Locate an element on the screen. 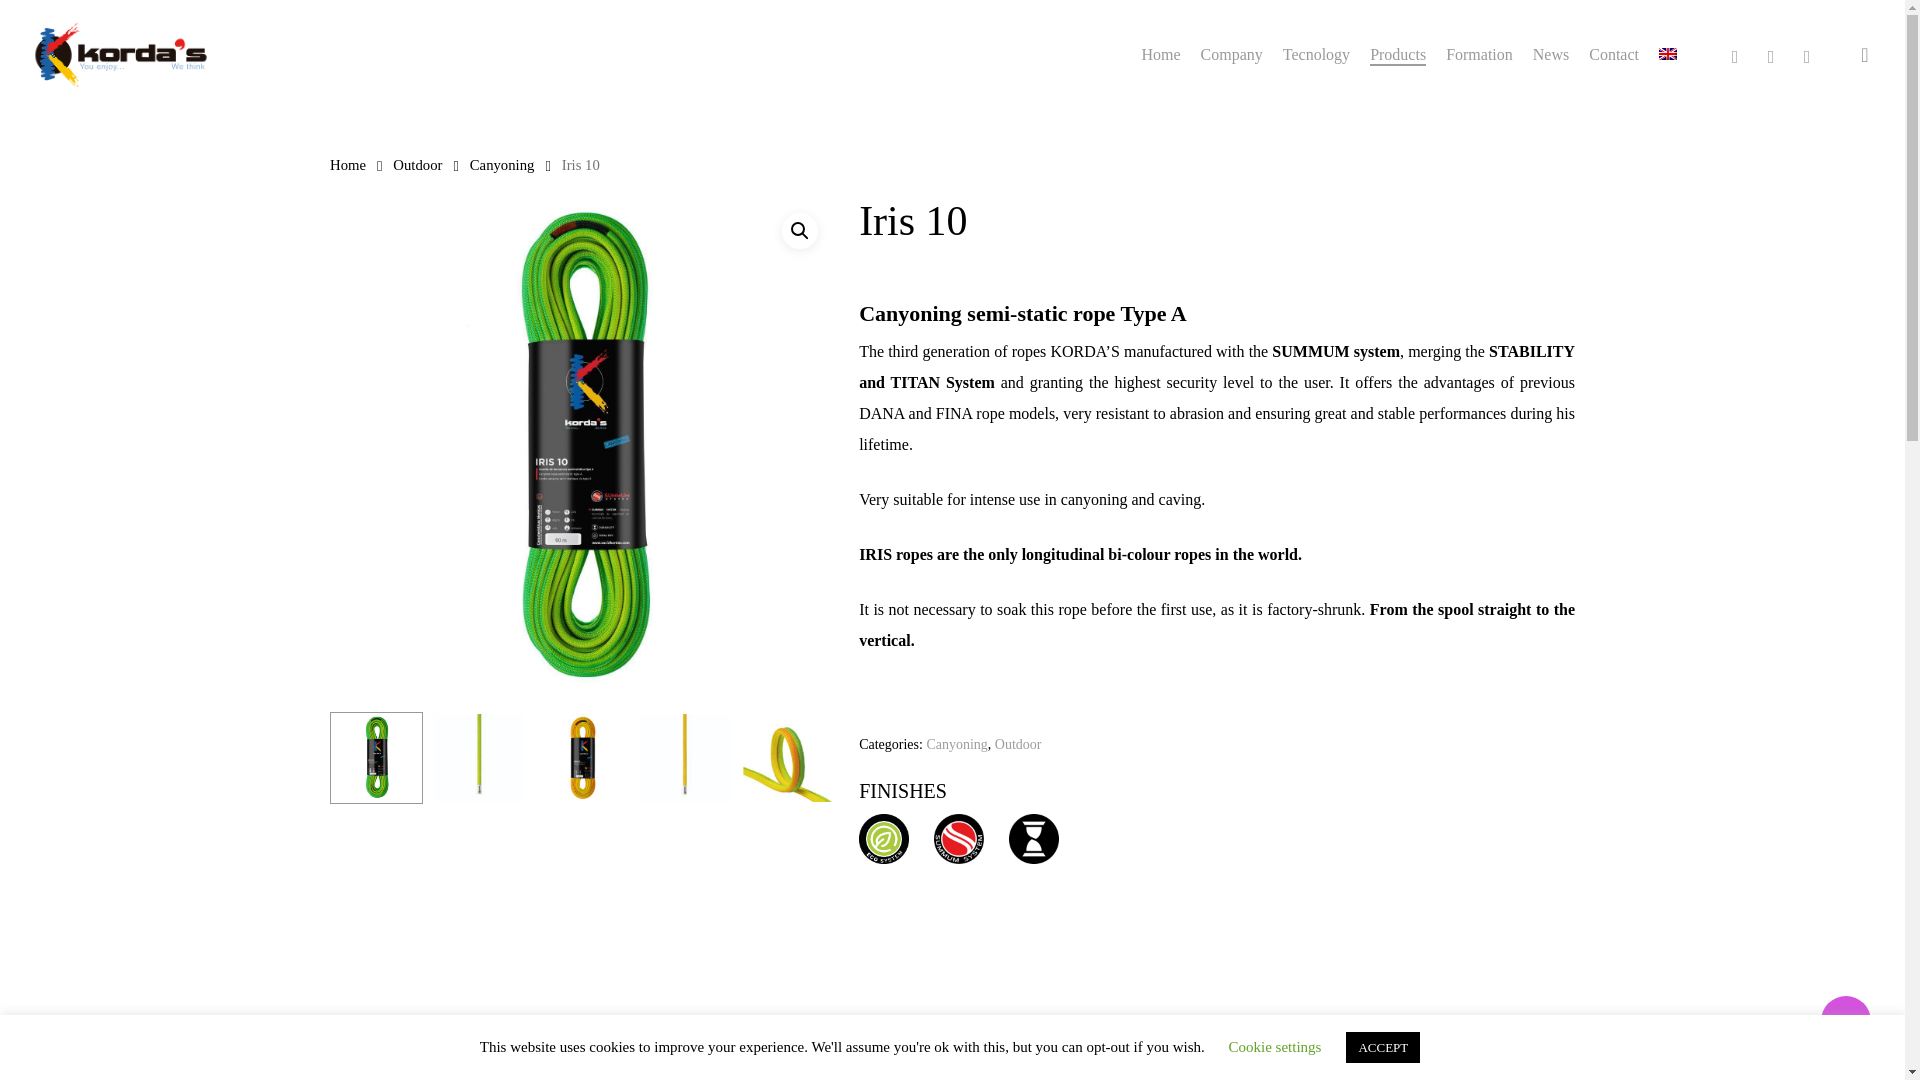  facebook is located at coordinates (1734, 54).